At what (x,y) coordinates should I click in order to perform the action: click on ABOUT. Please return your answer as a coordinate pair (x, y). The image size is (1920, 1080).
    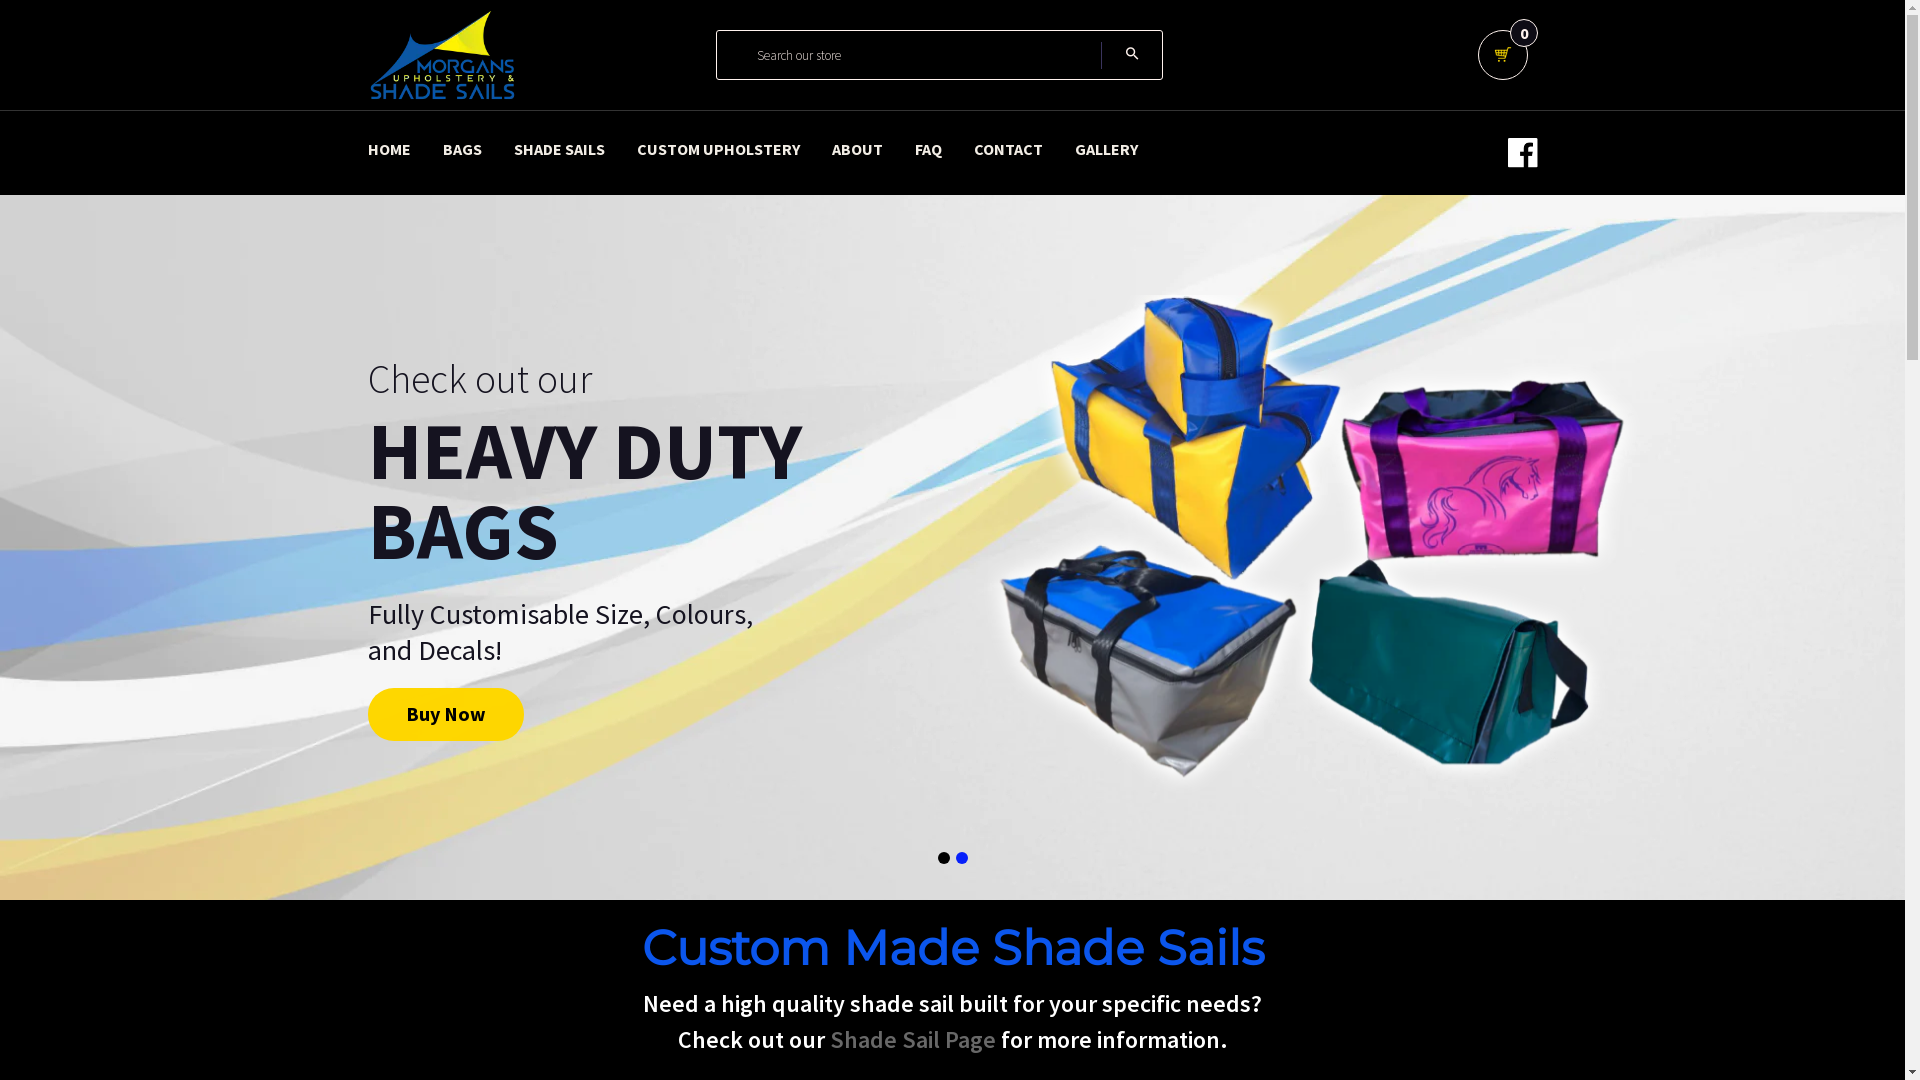
    Looking at the image, I should click on (858, 148).